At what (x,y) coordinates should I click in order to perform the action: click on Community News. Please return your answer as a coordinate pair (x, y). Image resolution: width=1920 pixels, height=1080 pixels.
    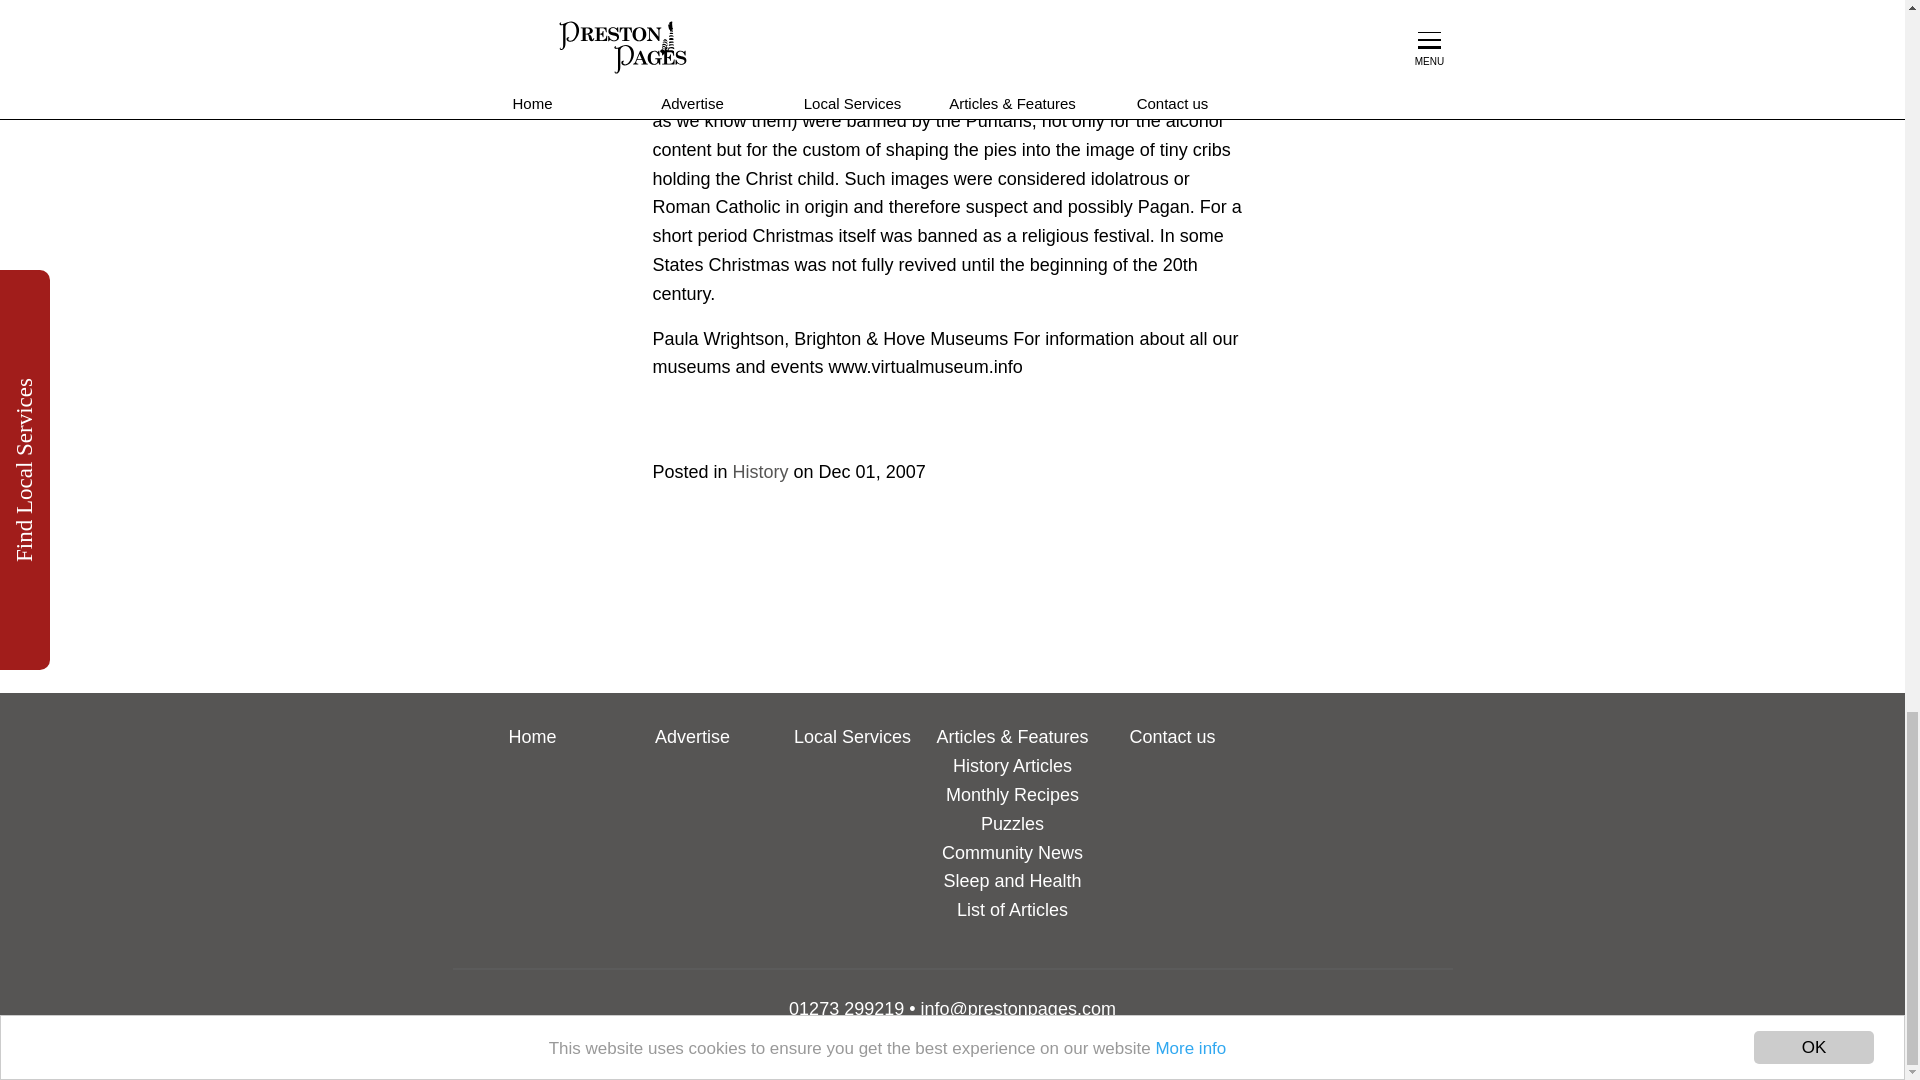
    Looking at the image, I should click on (1012, 852).